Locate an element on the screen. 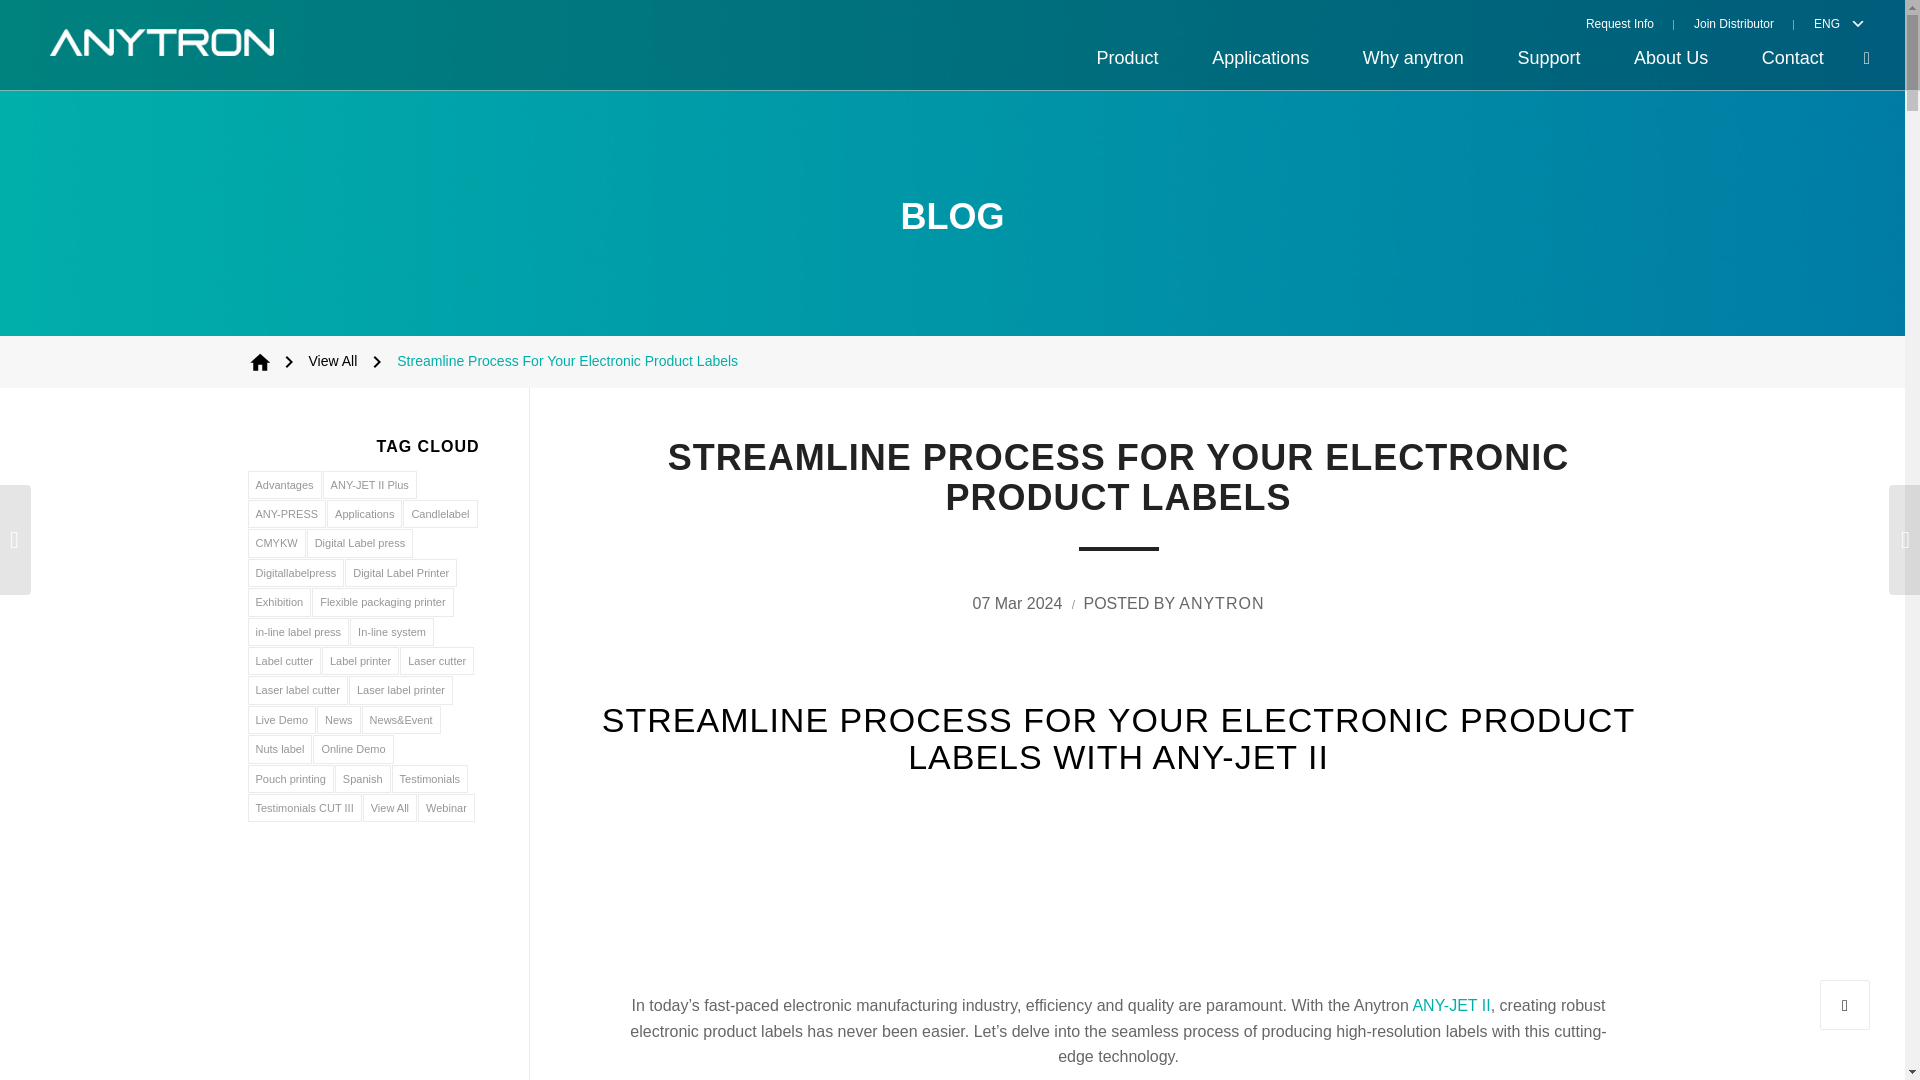 This screenshot has width=1920, height=1080. ENG is located at coordinates (1822, 23).